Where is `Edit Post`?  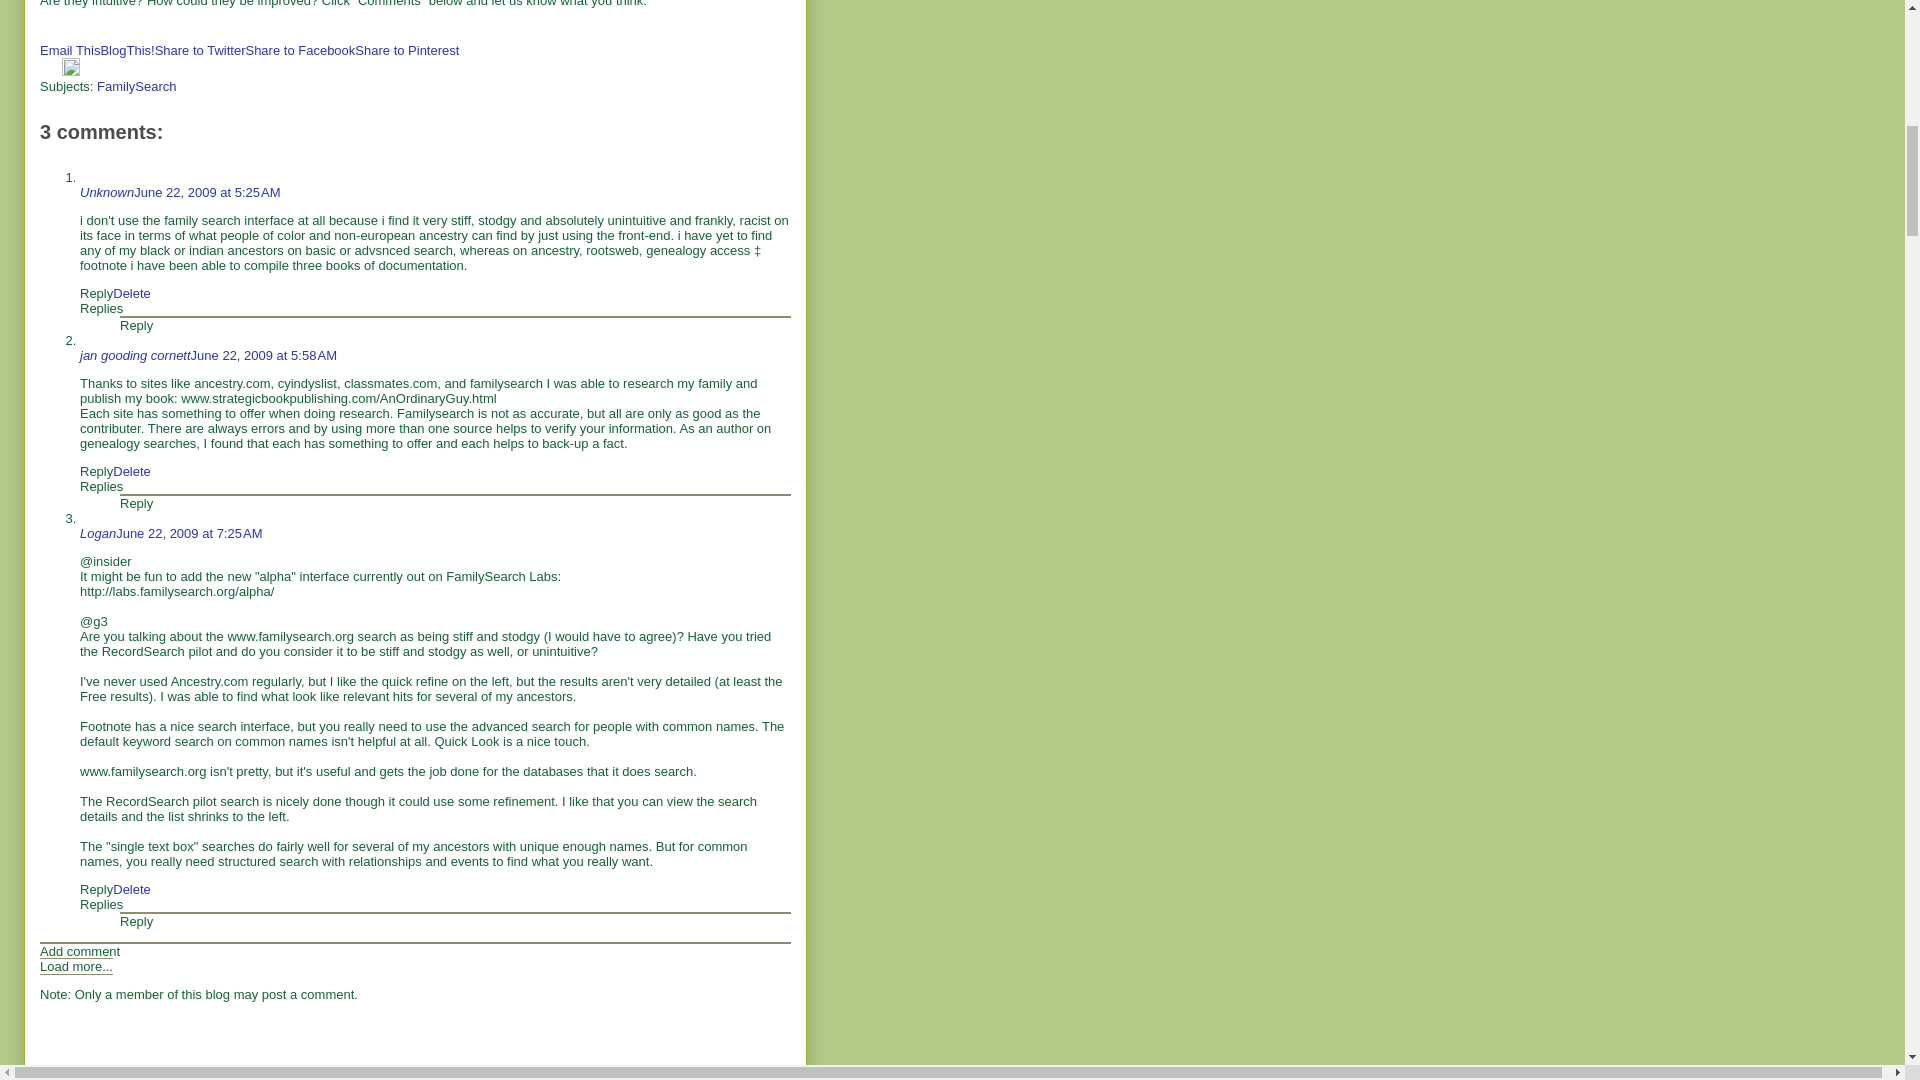 Edit Post is located at coordinates (70, 70).